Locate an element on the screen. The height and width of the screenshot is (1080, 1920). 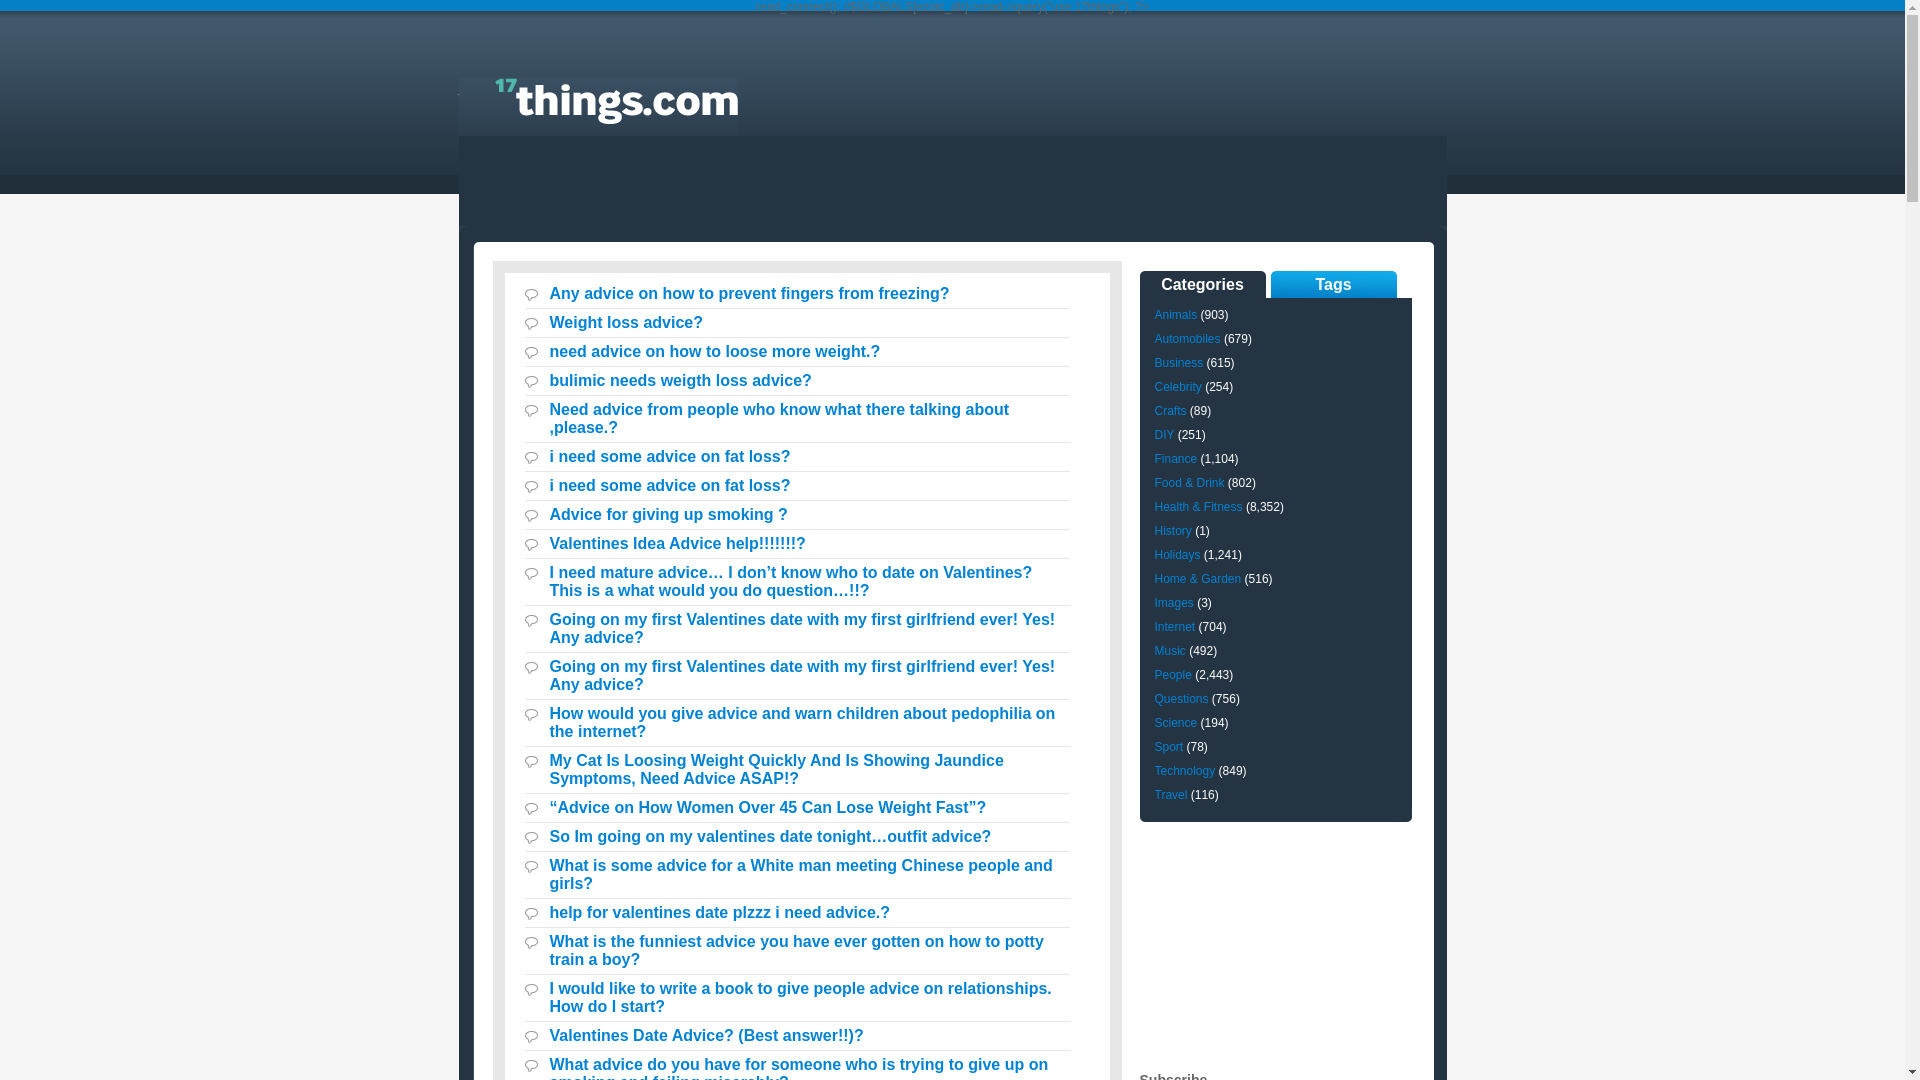
Science is located at coordinates (1176, 723).